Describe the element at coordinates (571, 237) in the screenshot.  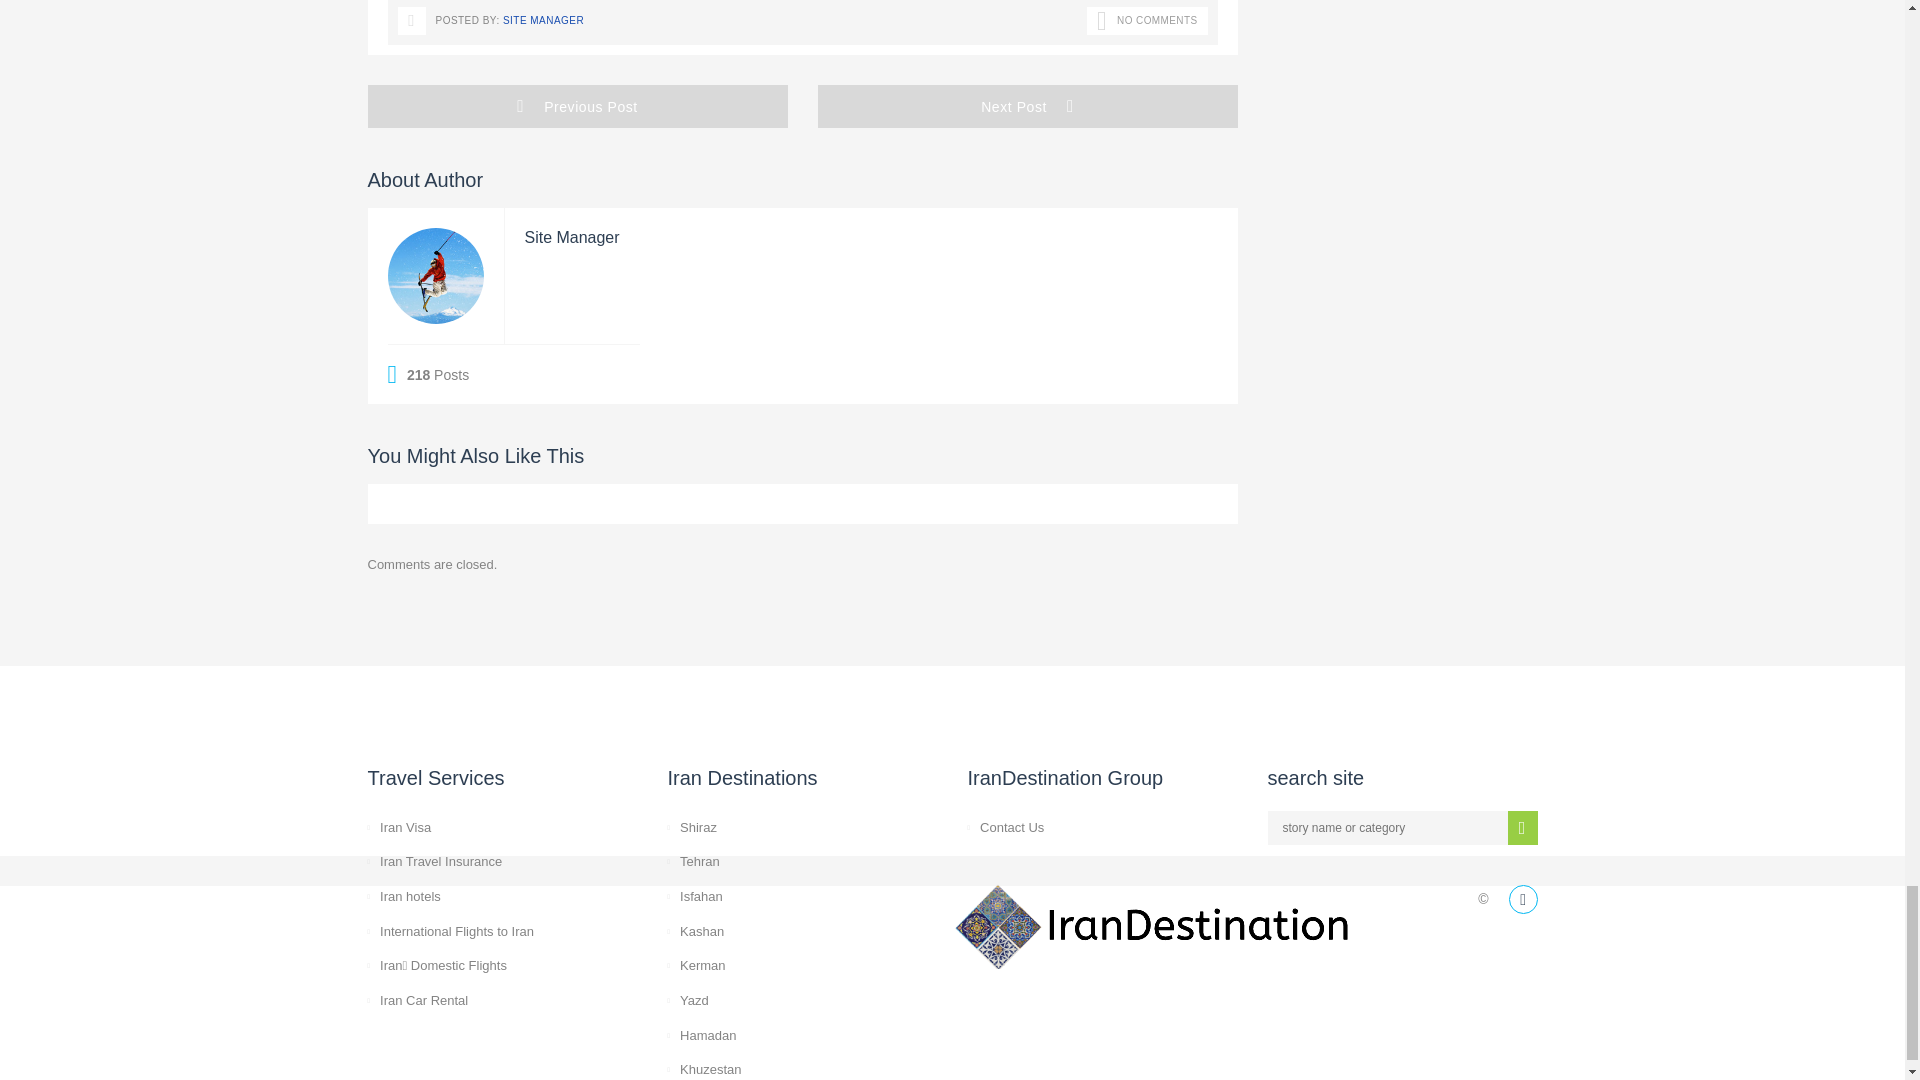
I see `Posts by Site Manager` at that location.